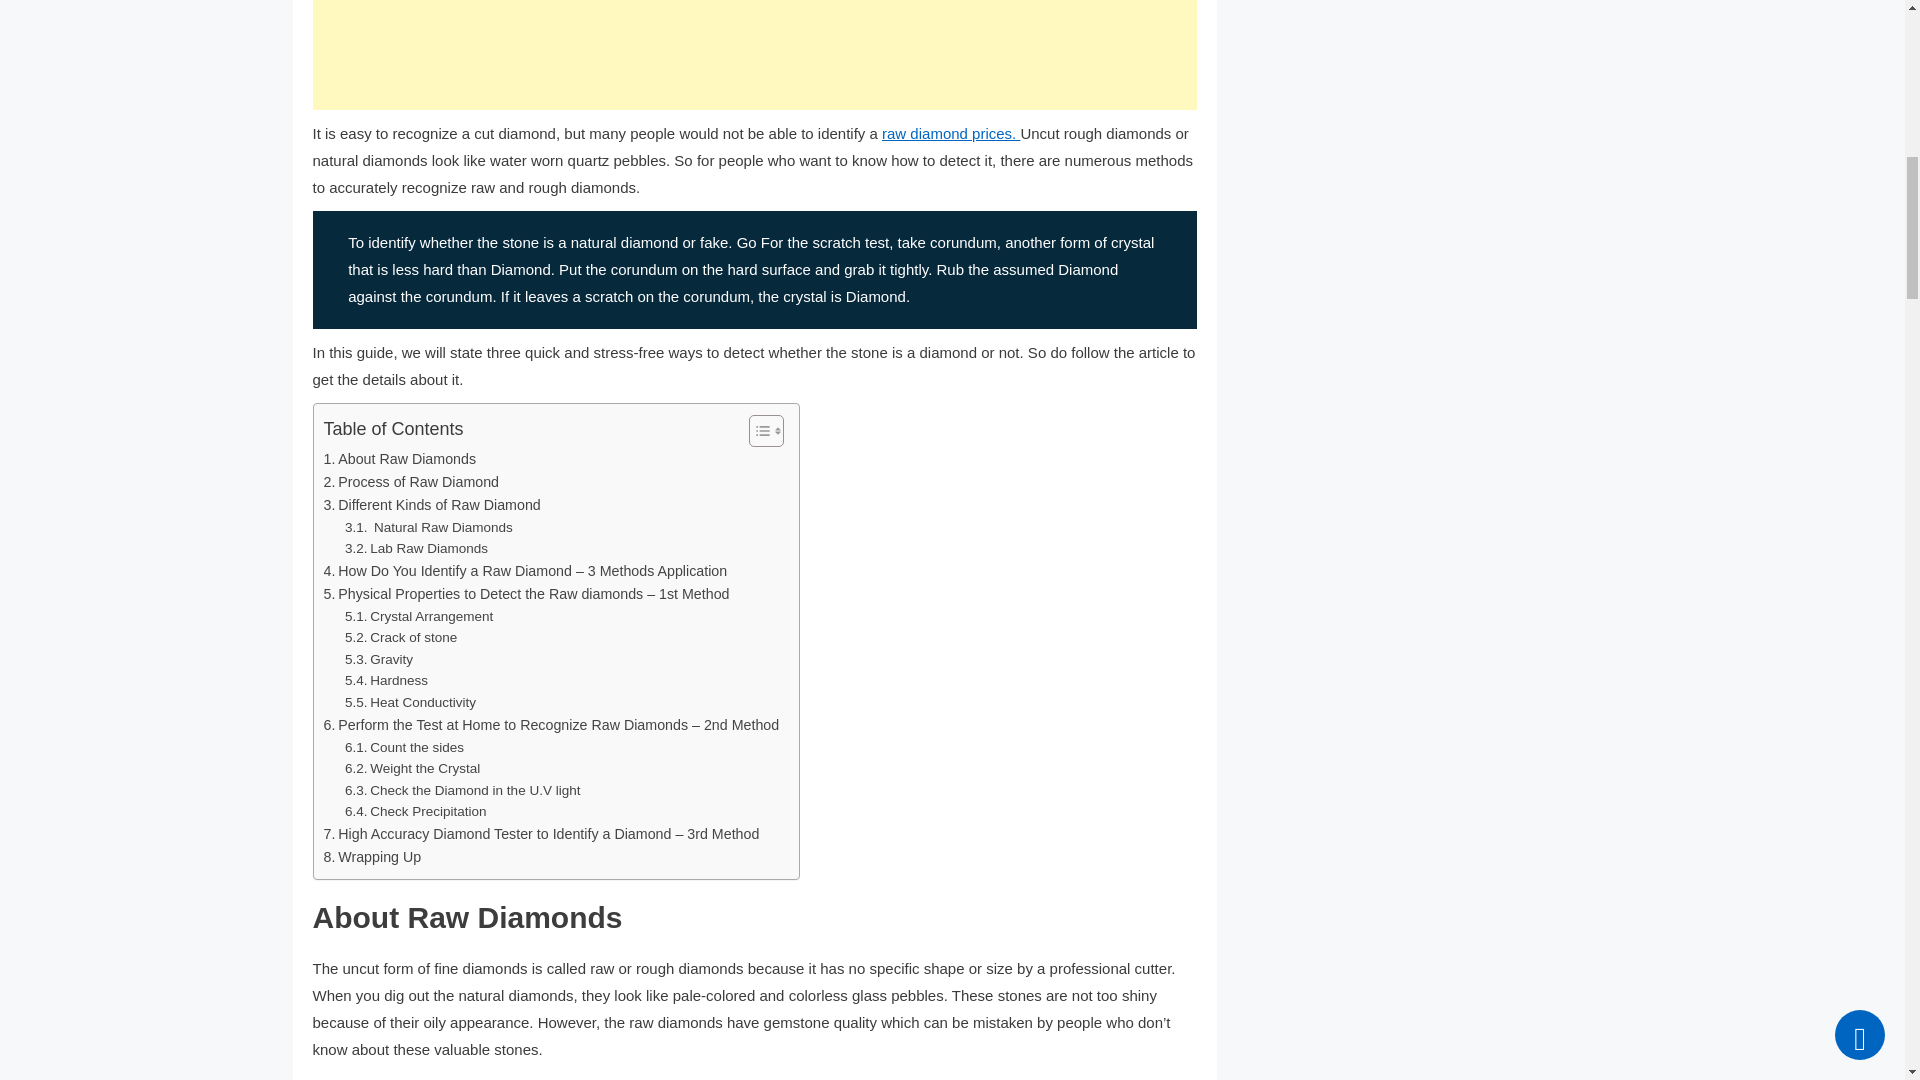 This screenshot has width=1920, height=1080. I want to click on Advertisement, so click(754, 55).